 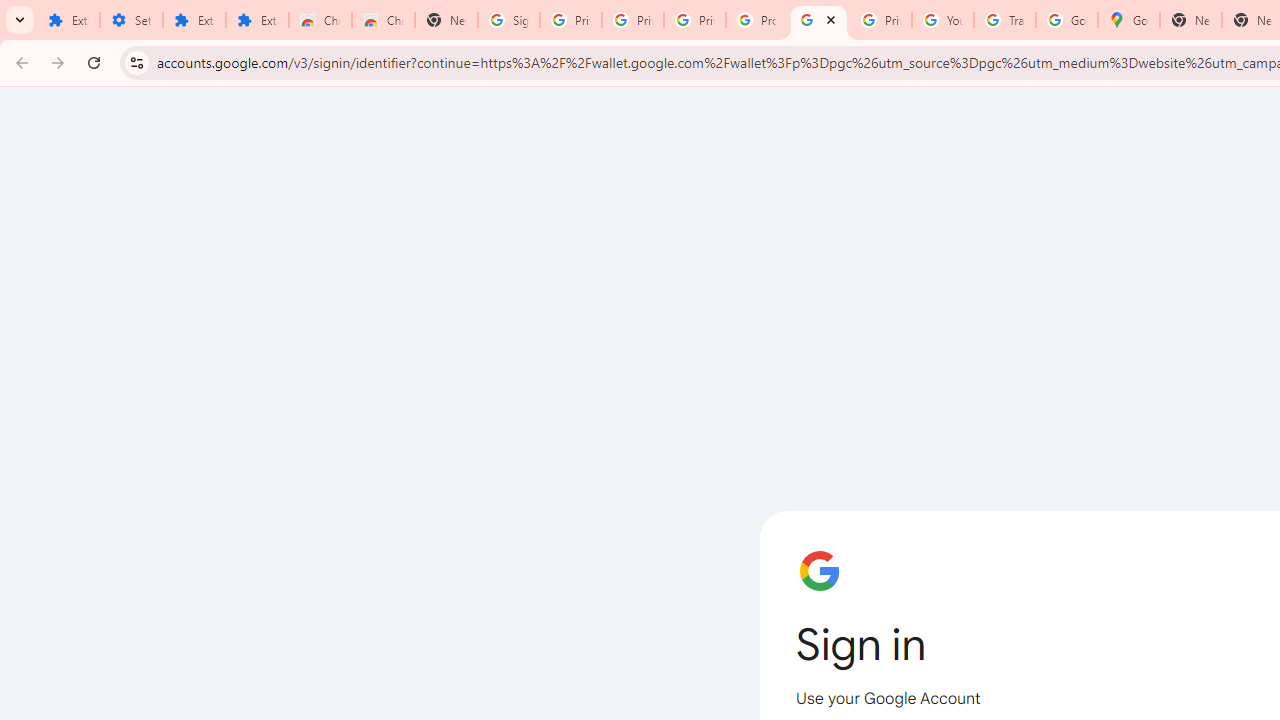 I want to click on Extensions, so click(x=194, y=20).